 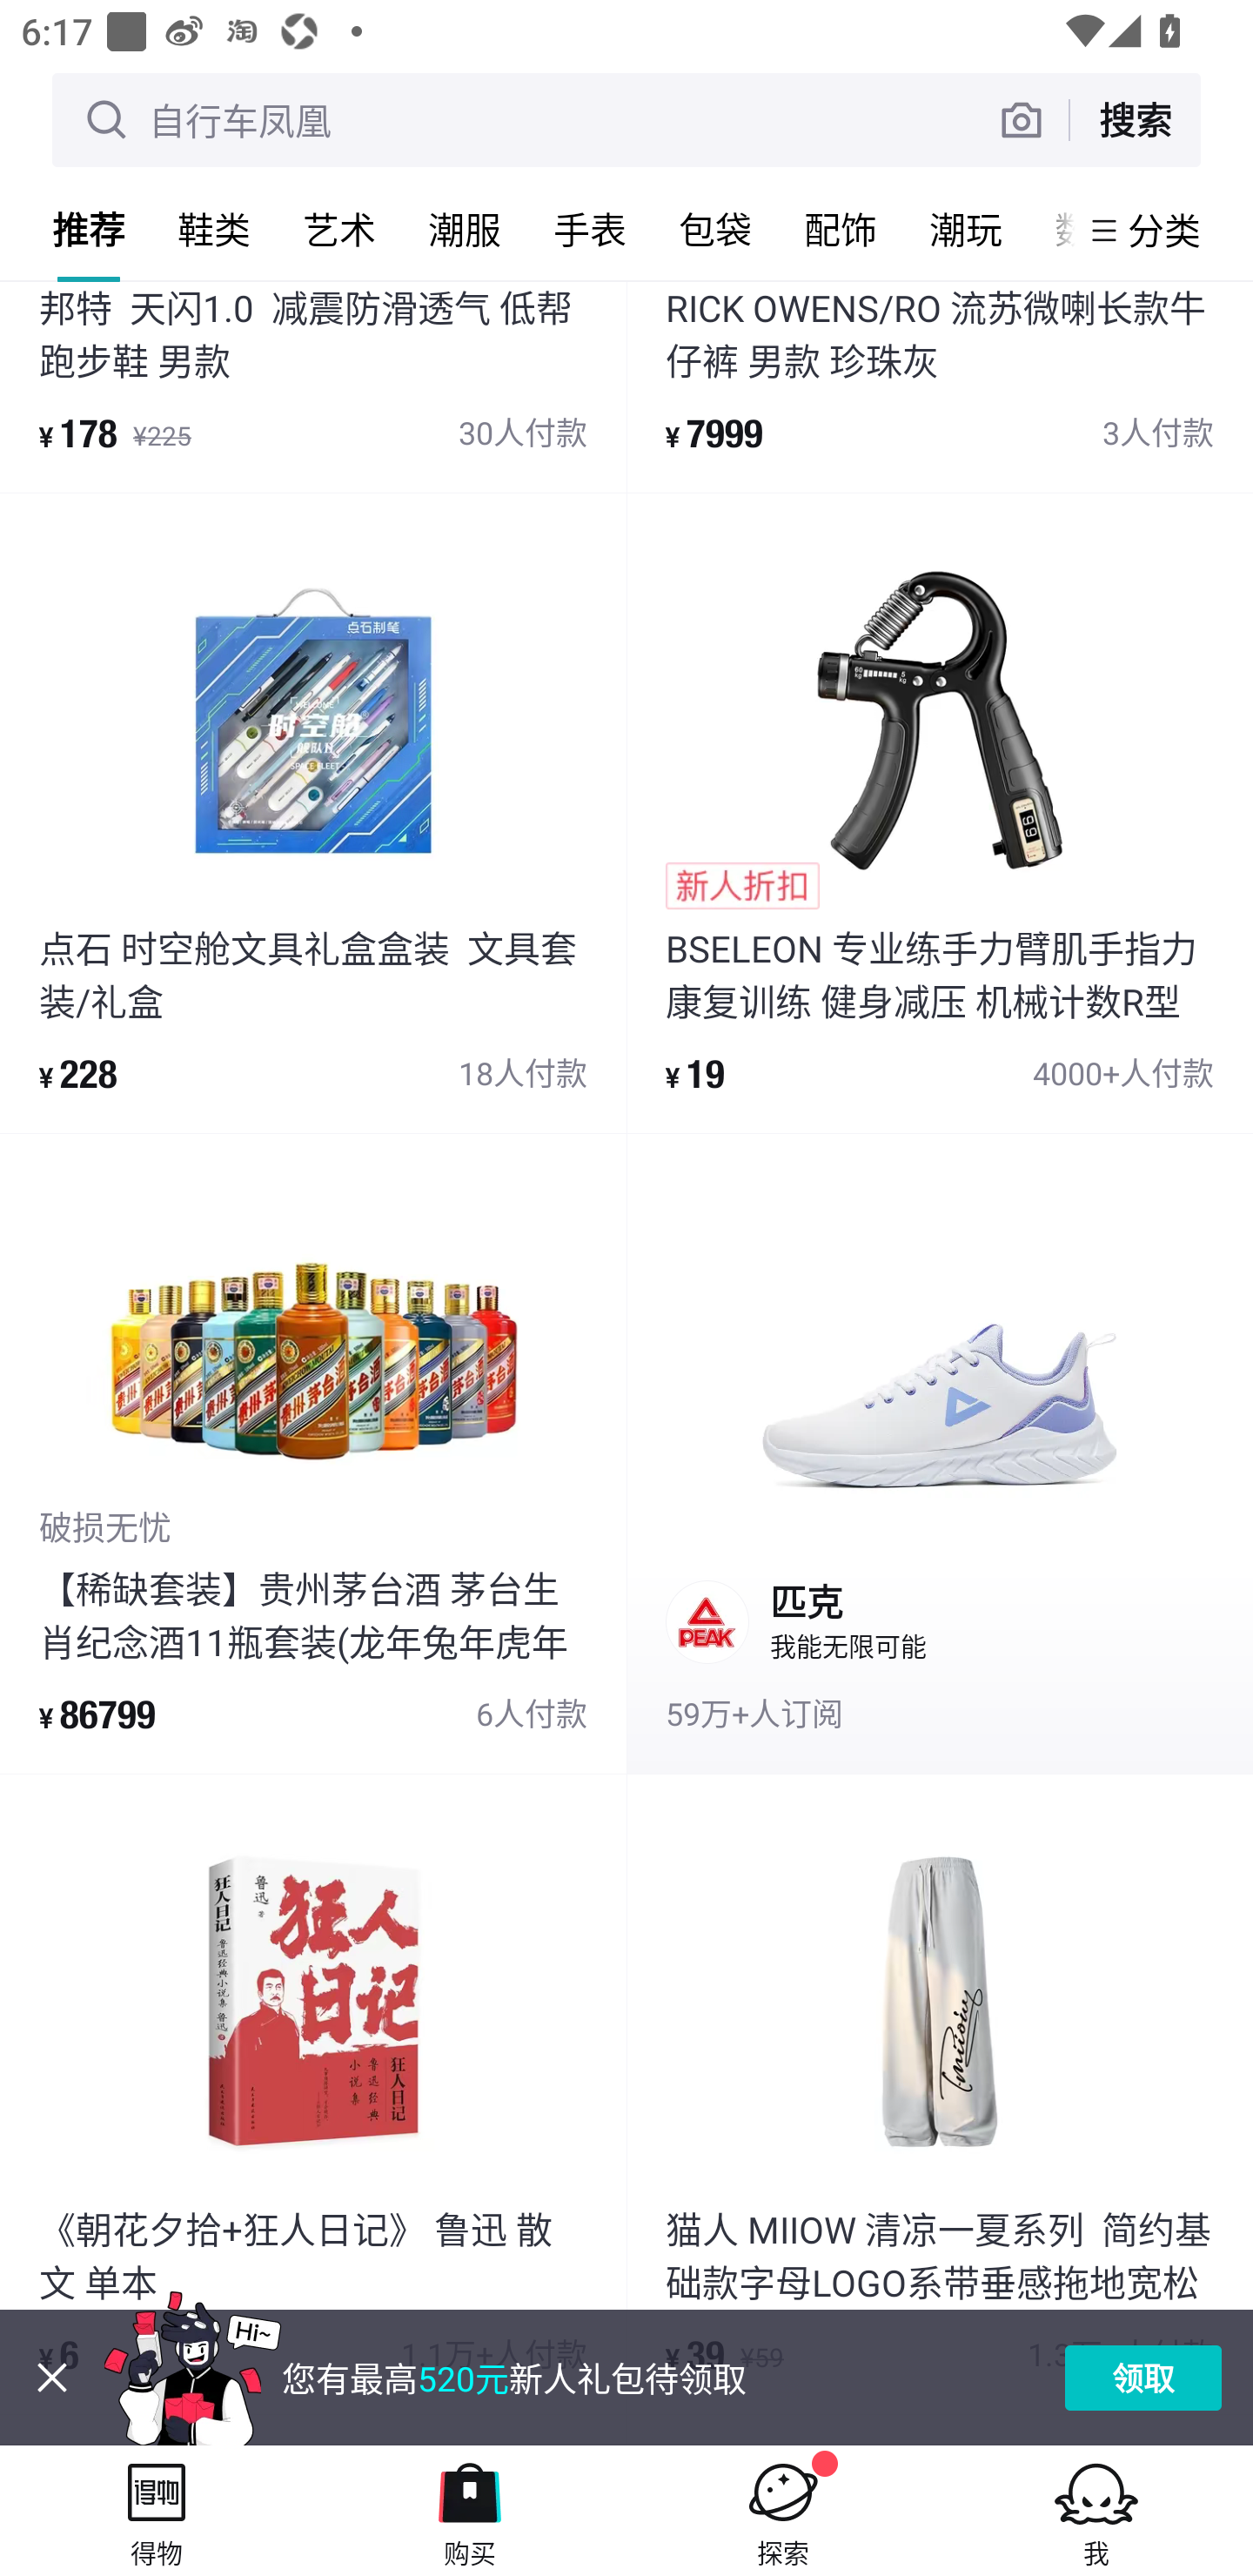 What do you see at coordinates (465, 229) in the screenshot?
I see `潮服` at bounding box center [465, 229].